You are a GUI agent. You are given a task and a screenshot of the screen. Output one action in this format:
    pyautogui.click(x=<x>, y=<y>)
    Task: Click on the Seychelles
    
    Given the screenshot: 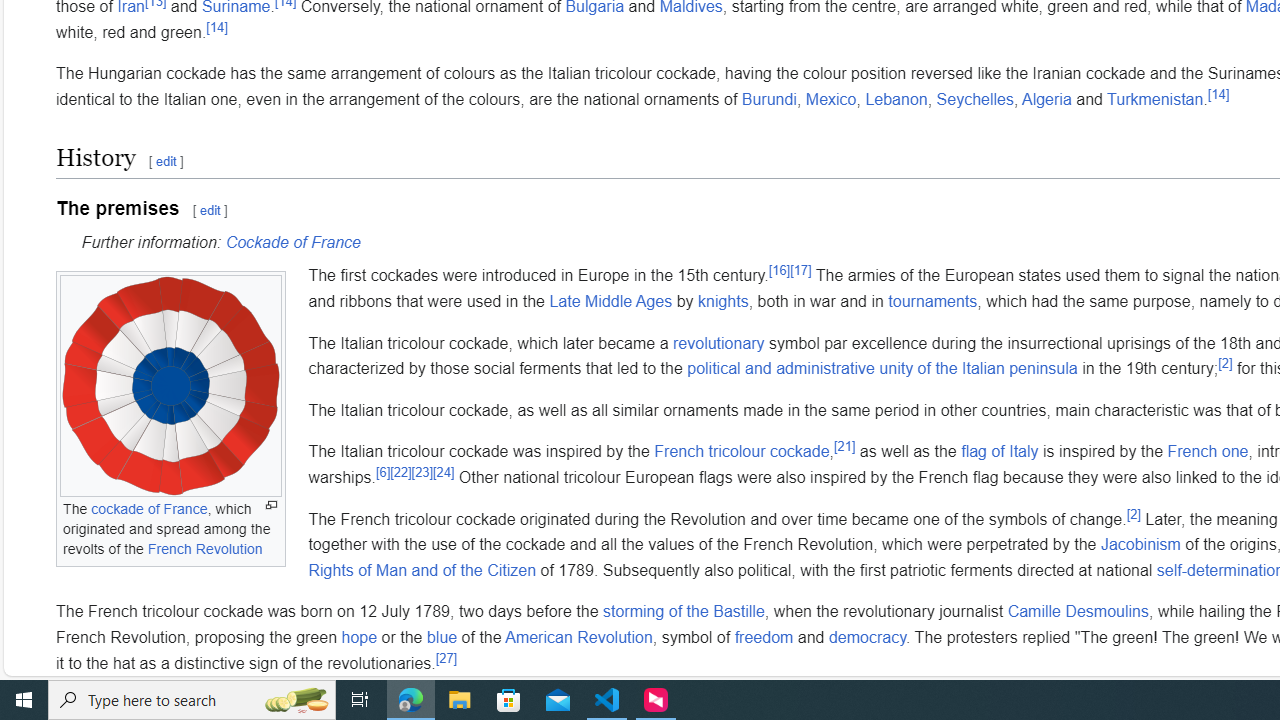 What is the action you would take?
    pyautogui.click(x=974, y=99)
    